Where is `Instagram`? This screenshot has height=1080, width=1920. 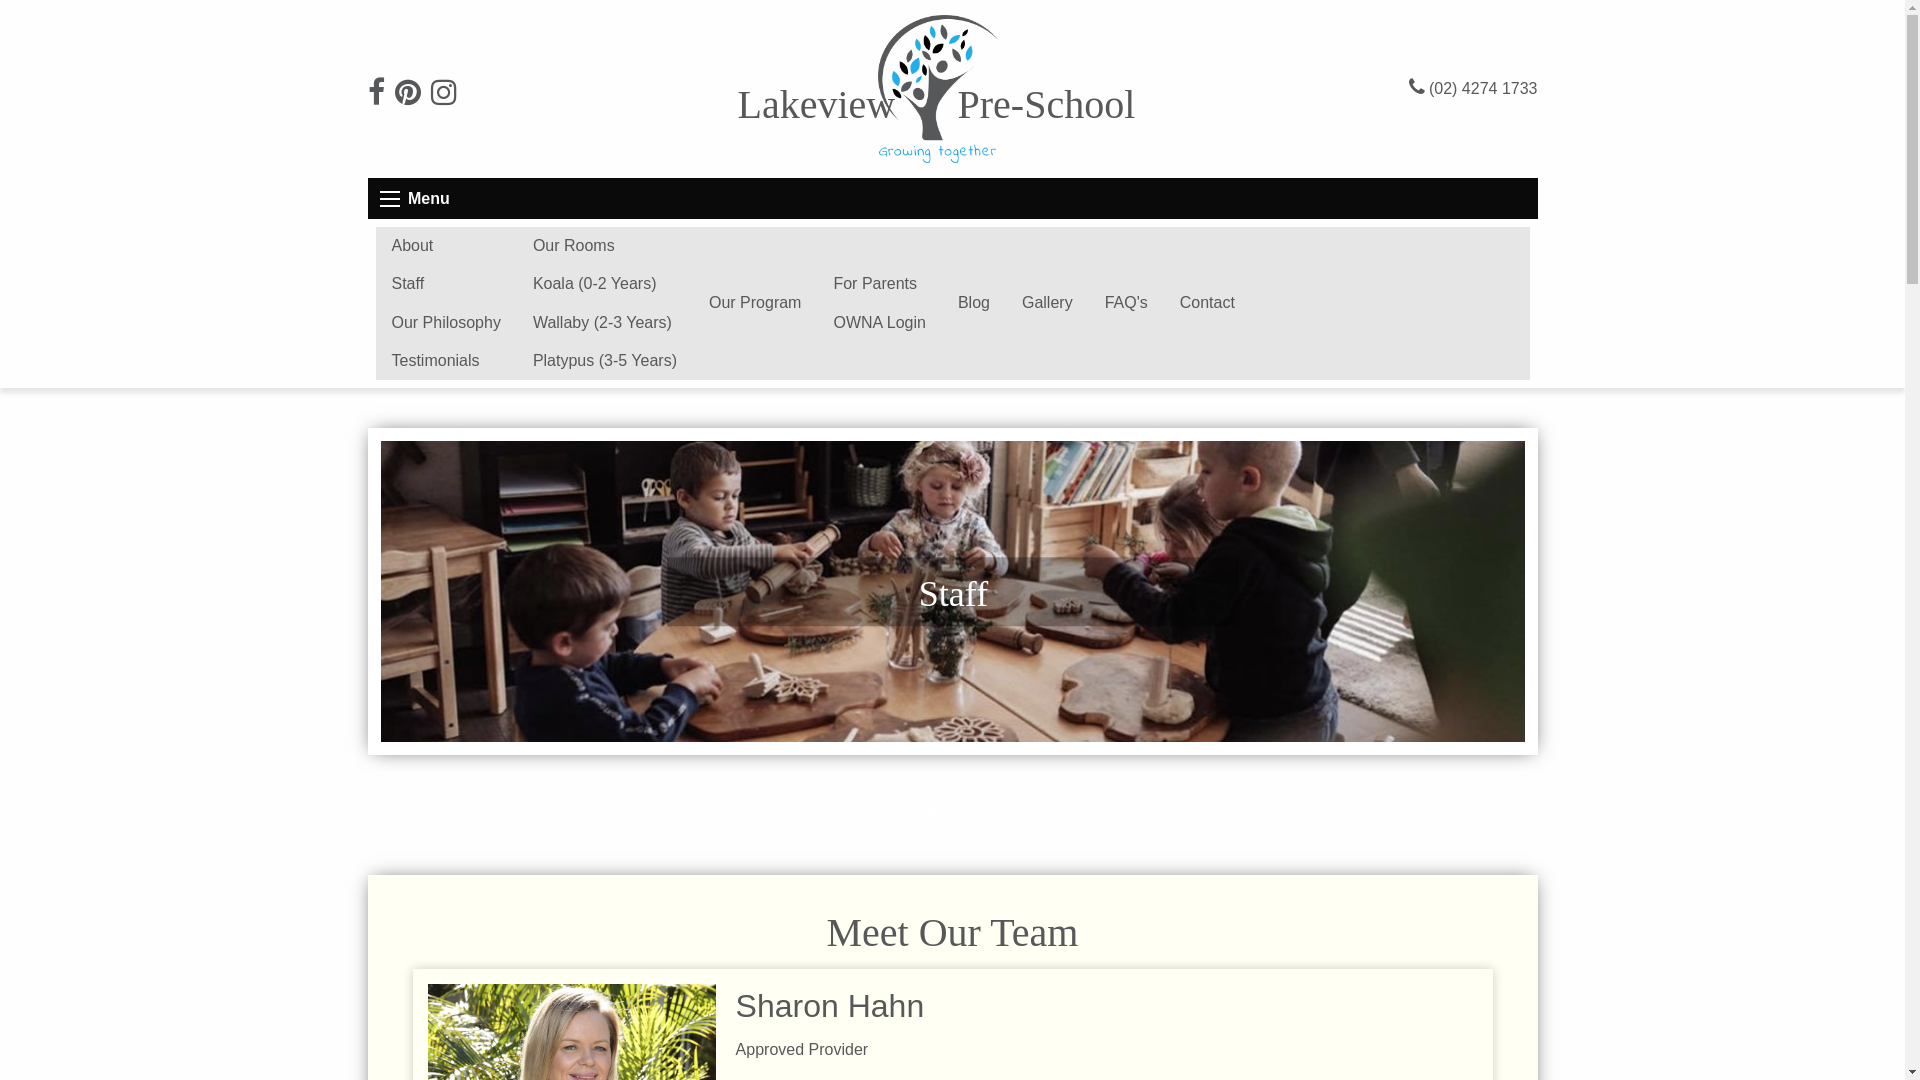 Instagram is located at coordinates (443, 98).